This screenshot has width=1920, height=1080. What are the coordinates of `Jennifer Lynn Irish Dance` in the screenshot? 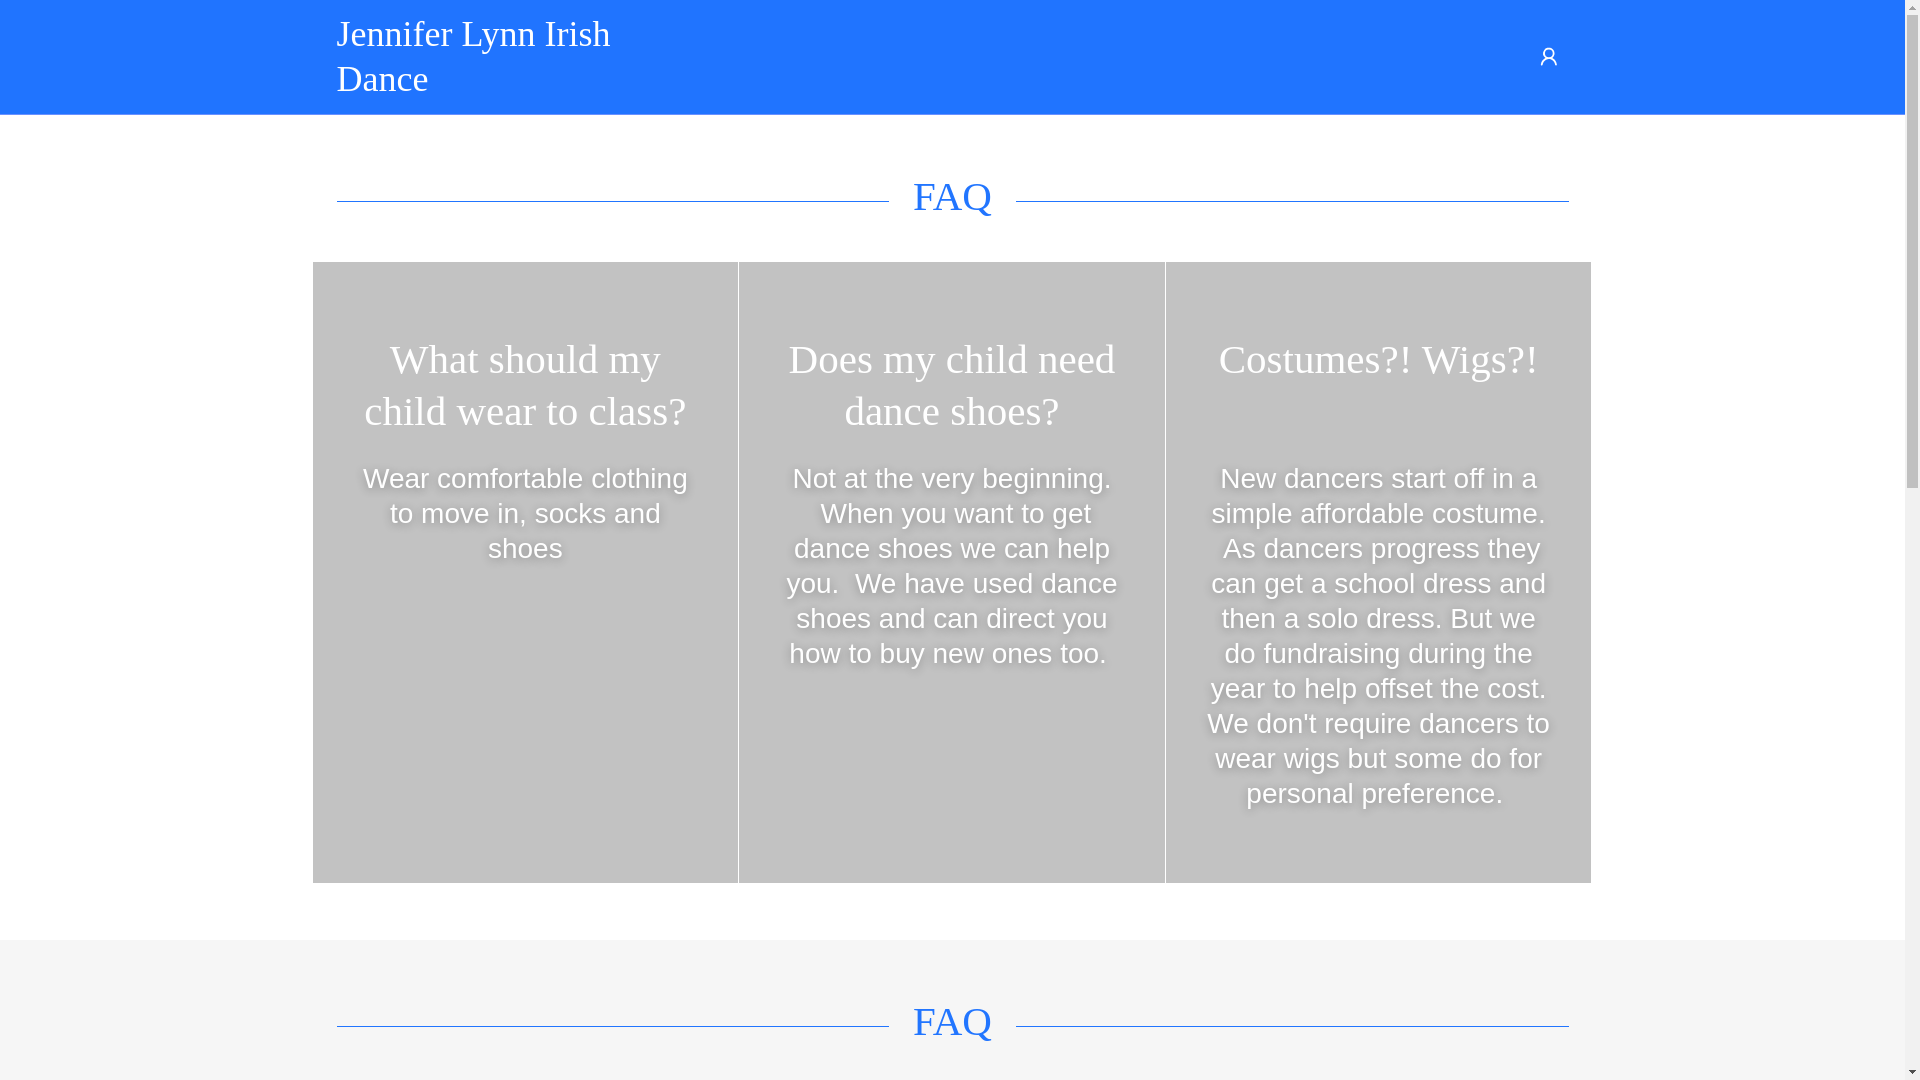 It's located at (490, 84).